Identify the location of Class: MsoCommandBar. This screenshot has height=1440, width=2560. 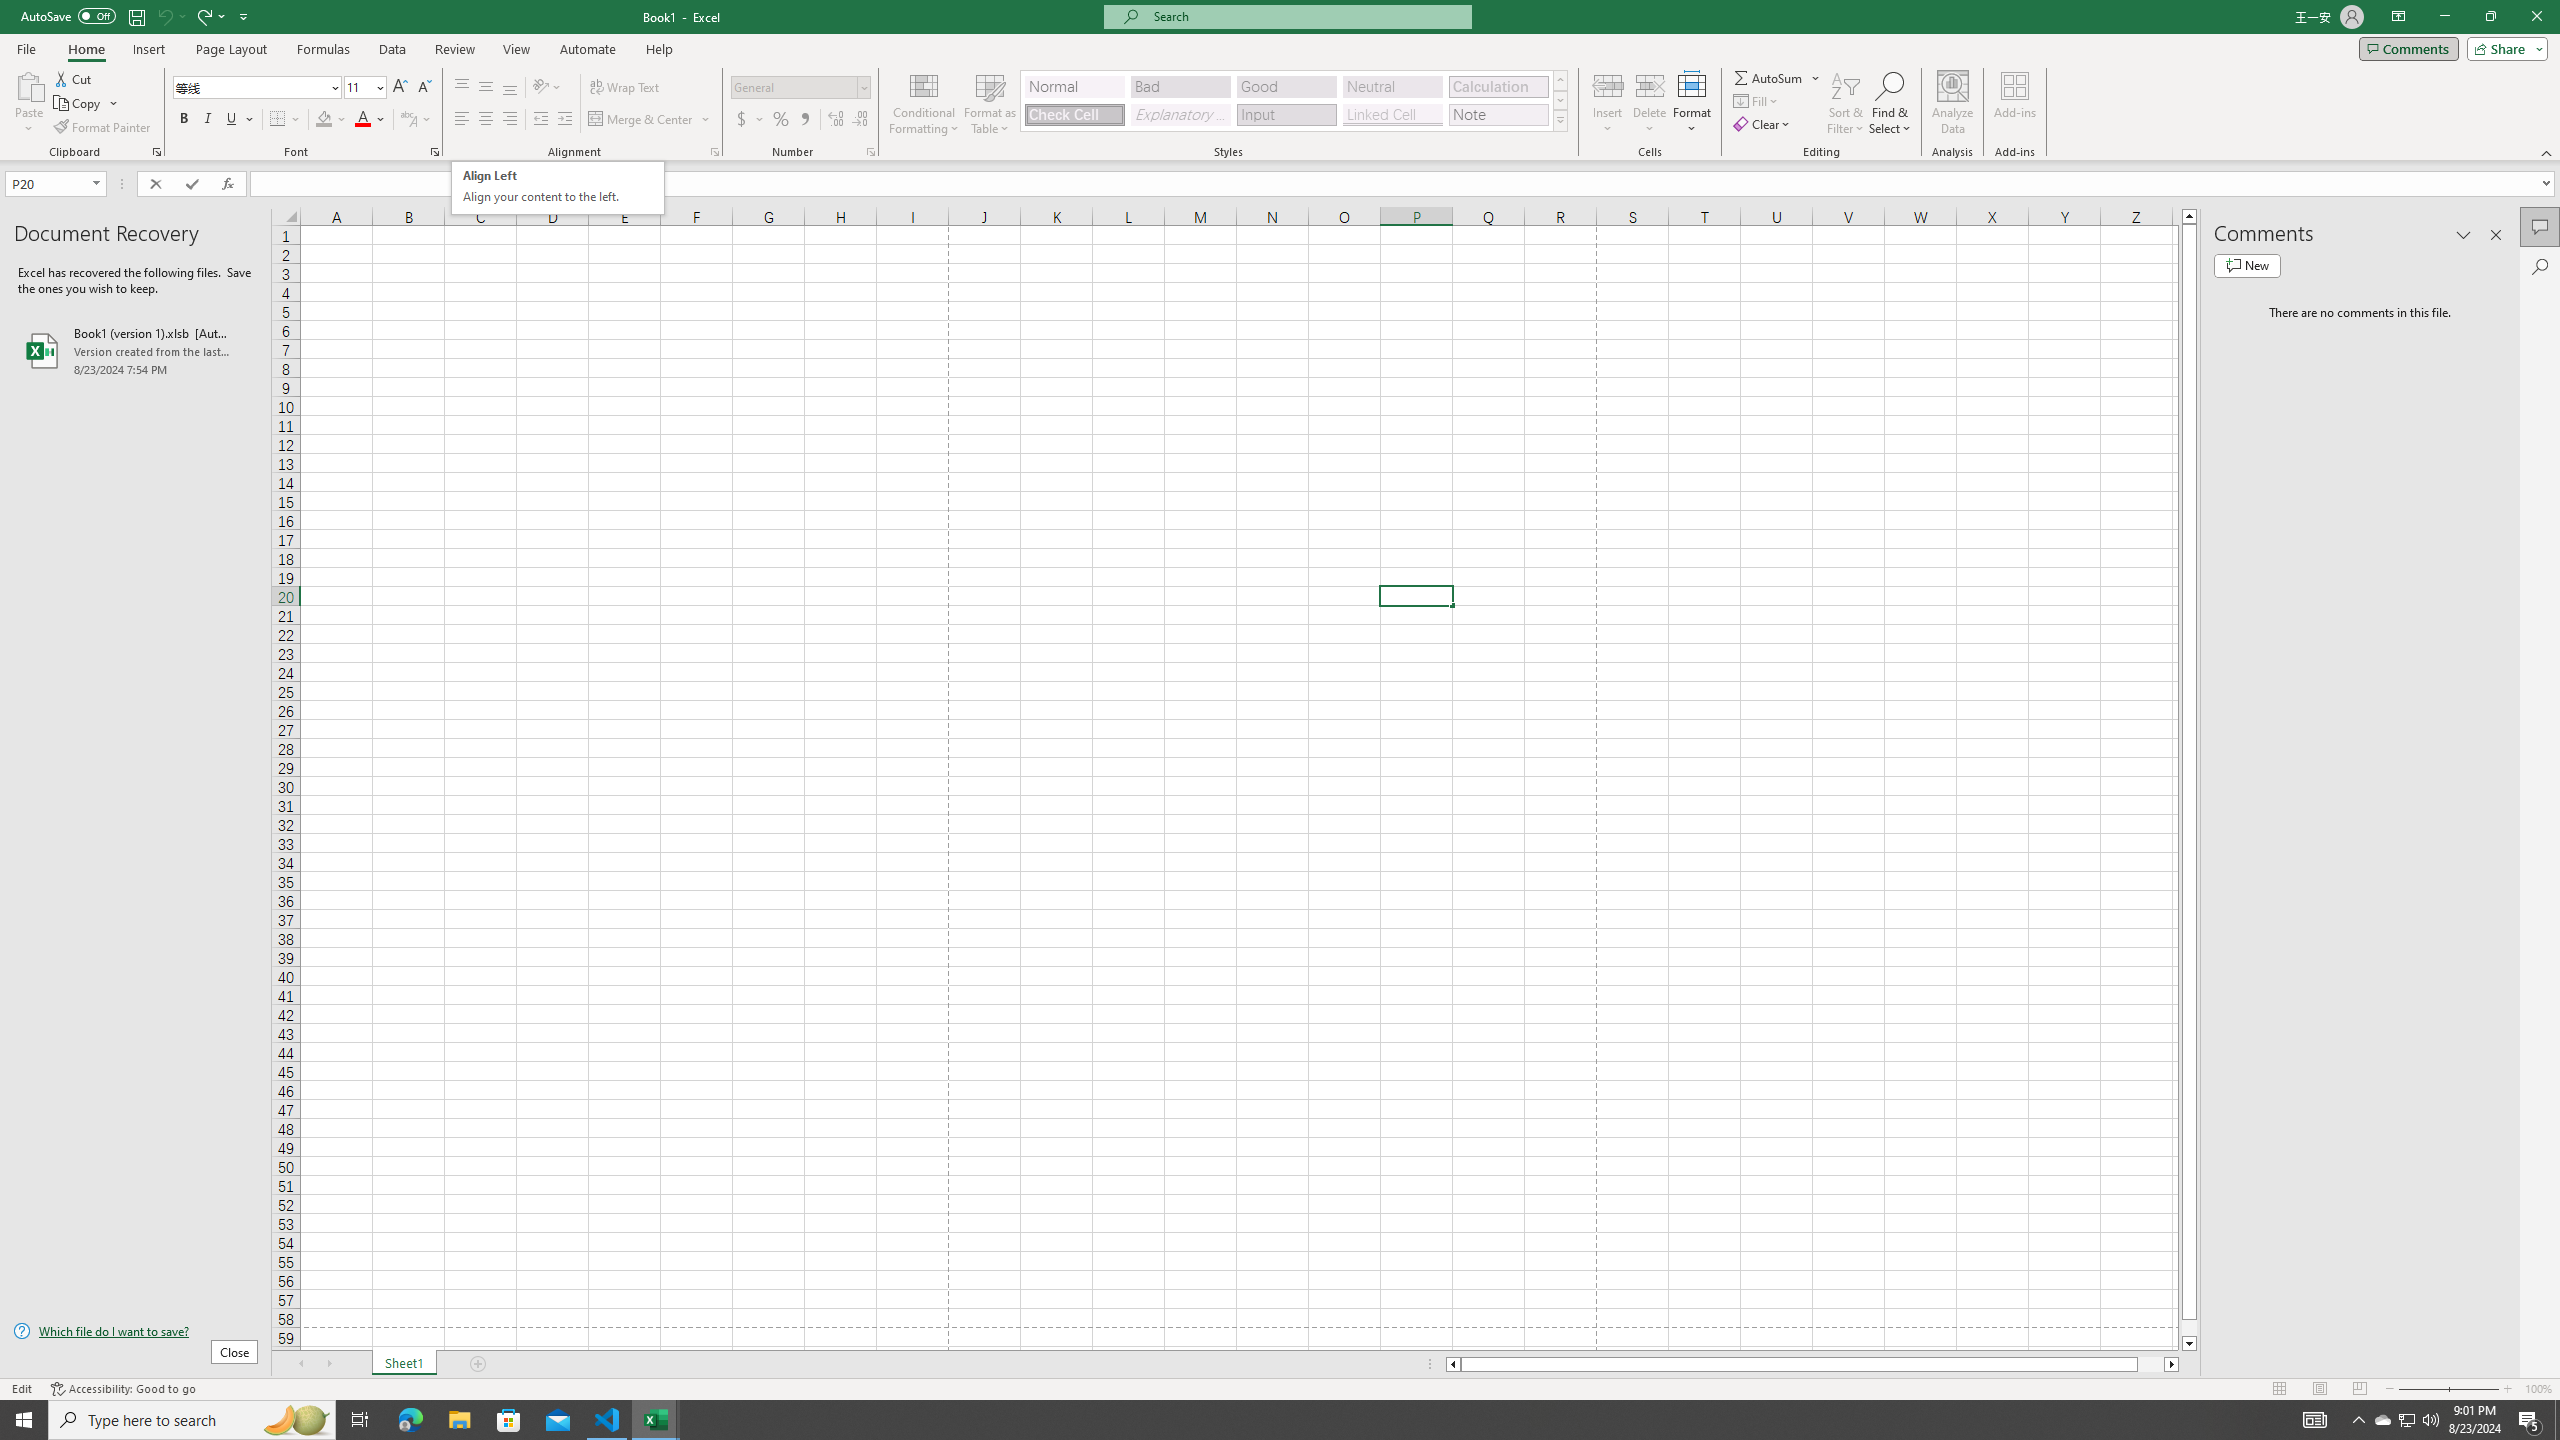
(1280, 80).